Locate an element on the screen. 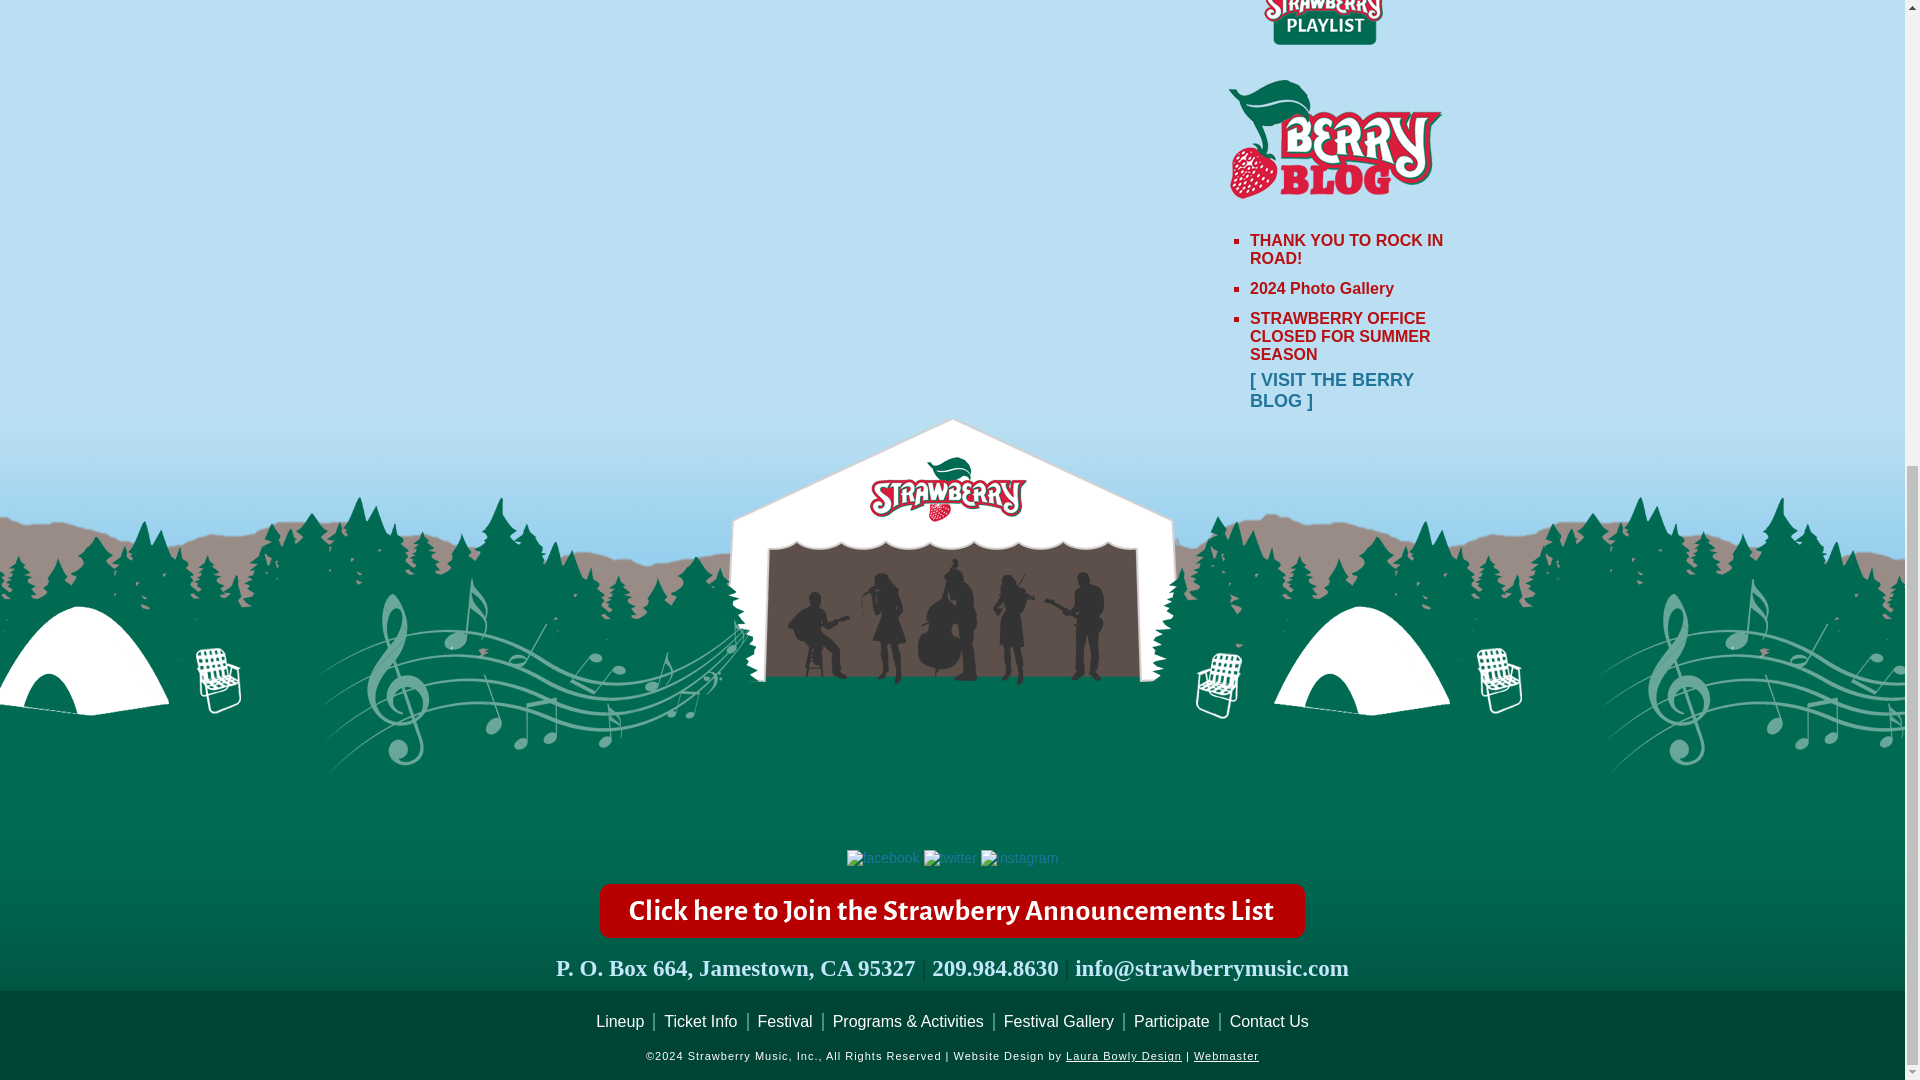 The image size is (1920, 1080). THANK YOU TO ROCK IN ROAD! is located at coordinates (1346, 249).